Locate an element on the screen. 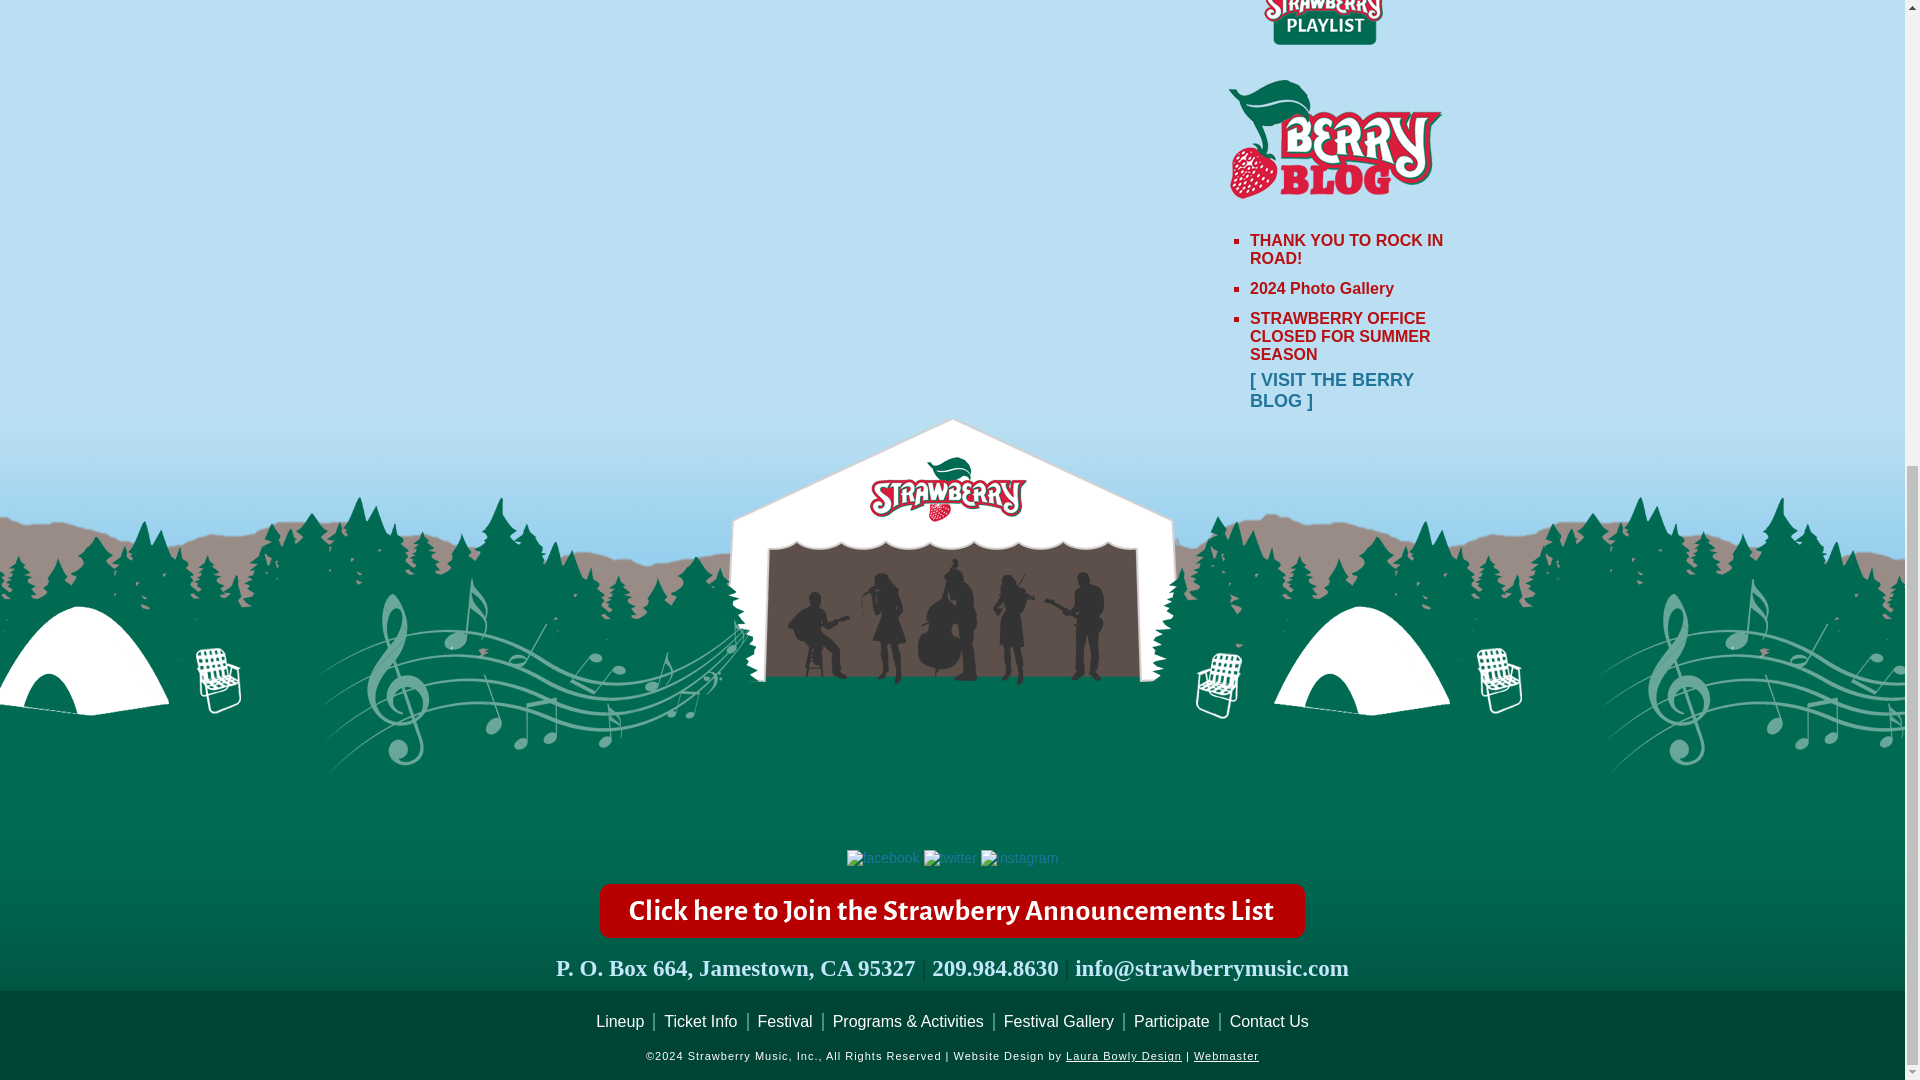 The image size is (1920, 1080). THANK YOU TO ROCK IN ROAD! is located at coordinates (1346, 249).